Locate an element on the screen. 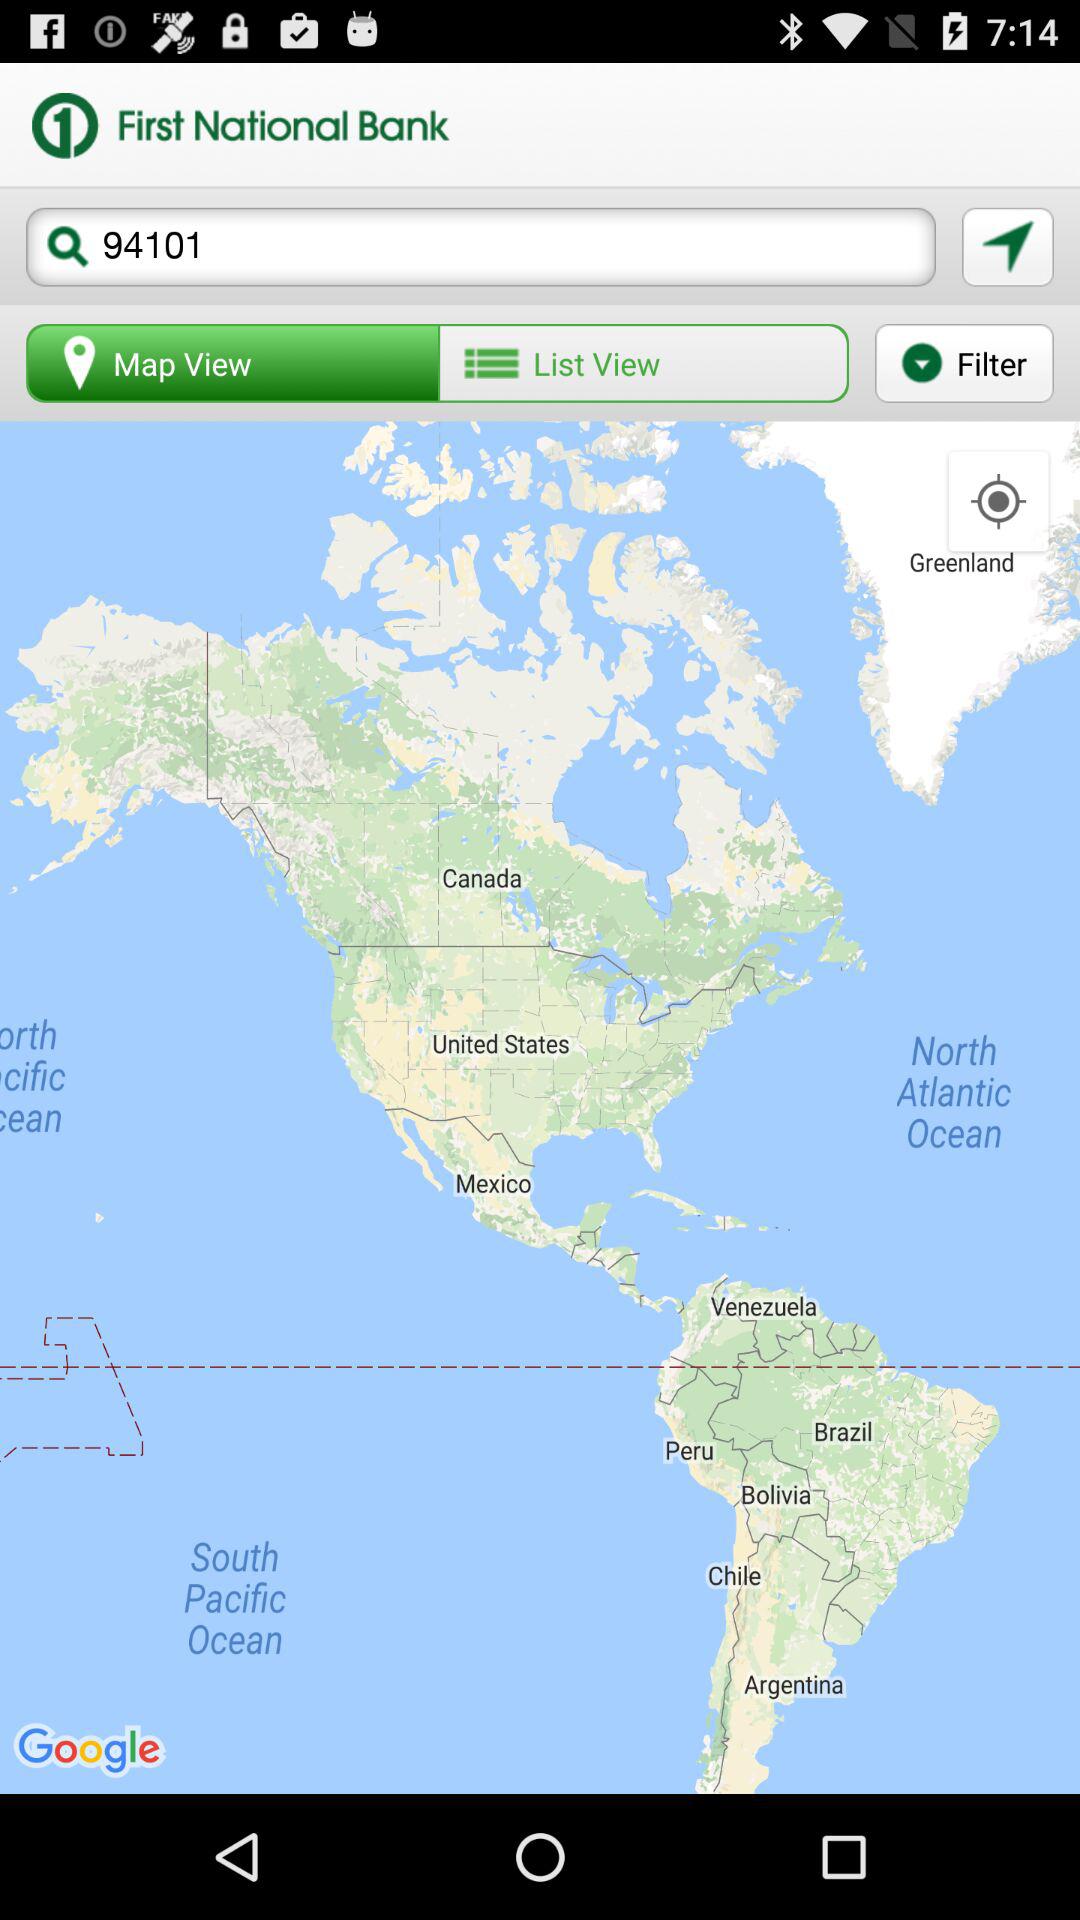 This screenshot has height=1920, width=1080. choose icon below 94101 icon is located at coordinates (233, 363).